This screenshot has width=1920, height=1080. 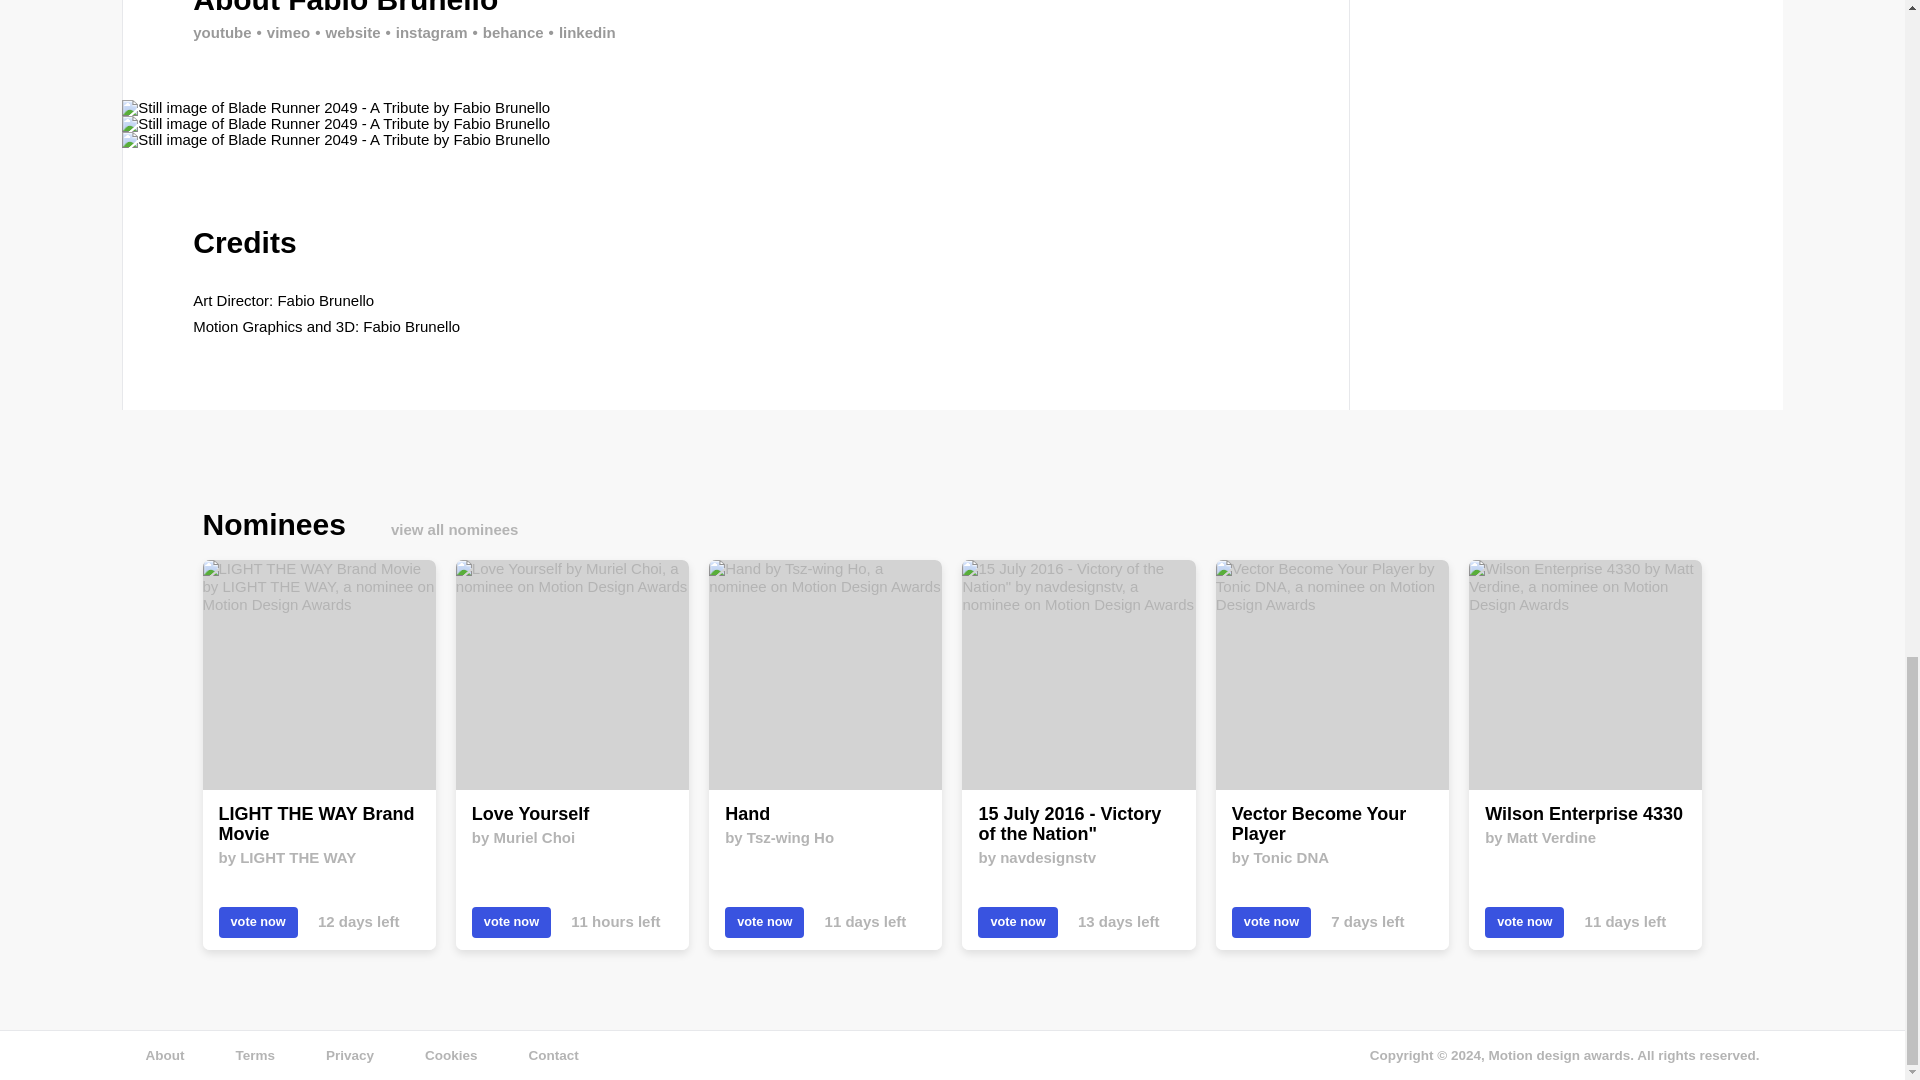 What do you see at coordinates (512, 922) in the screenshot?
I see `vote now` at bounding box center [512, 922].